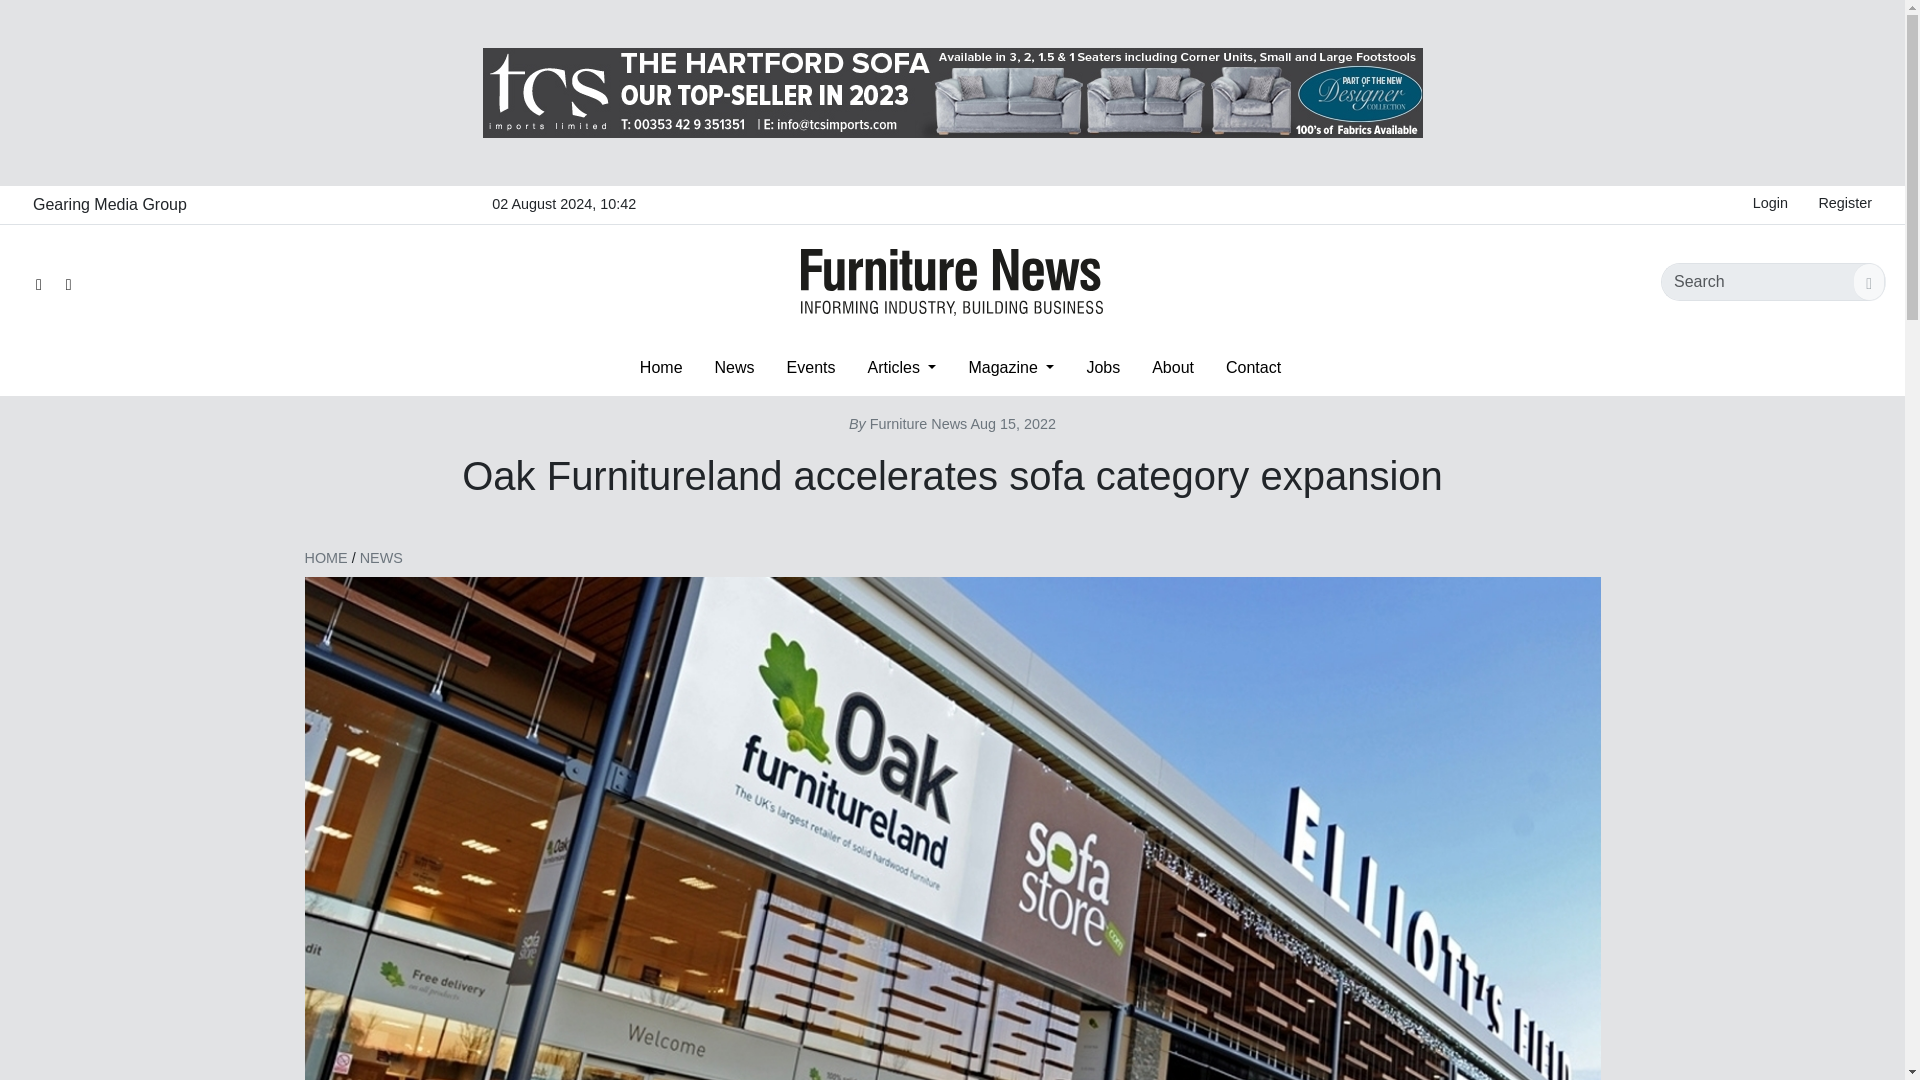 This screenshot has width=1920, height=1080. What do you see at coordinates (1172, 367) in the screenshot?
I see `About` at bounding box center [1172, 367].